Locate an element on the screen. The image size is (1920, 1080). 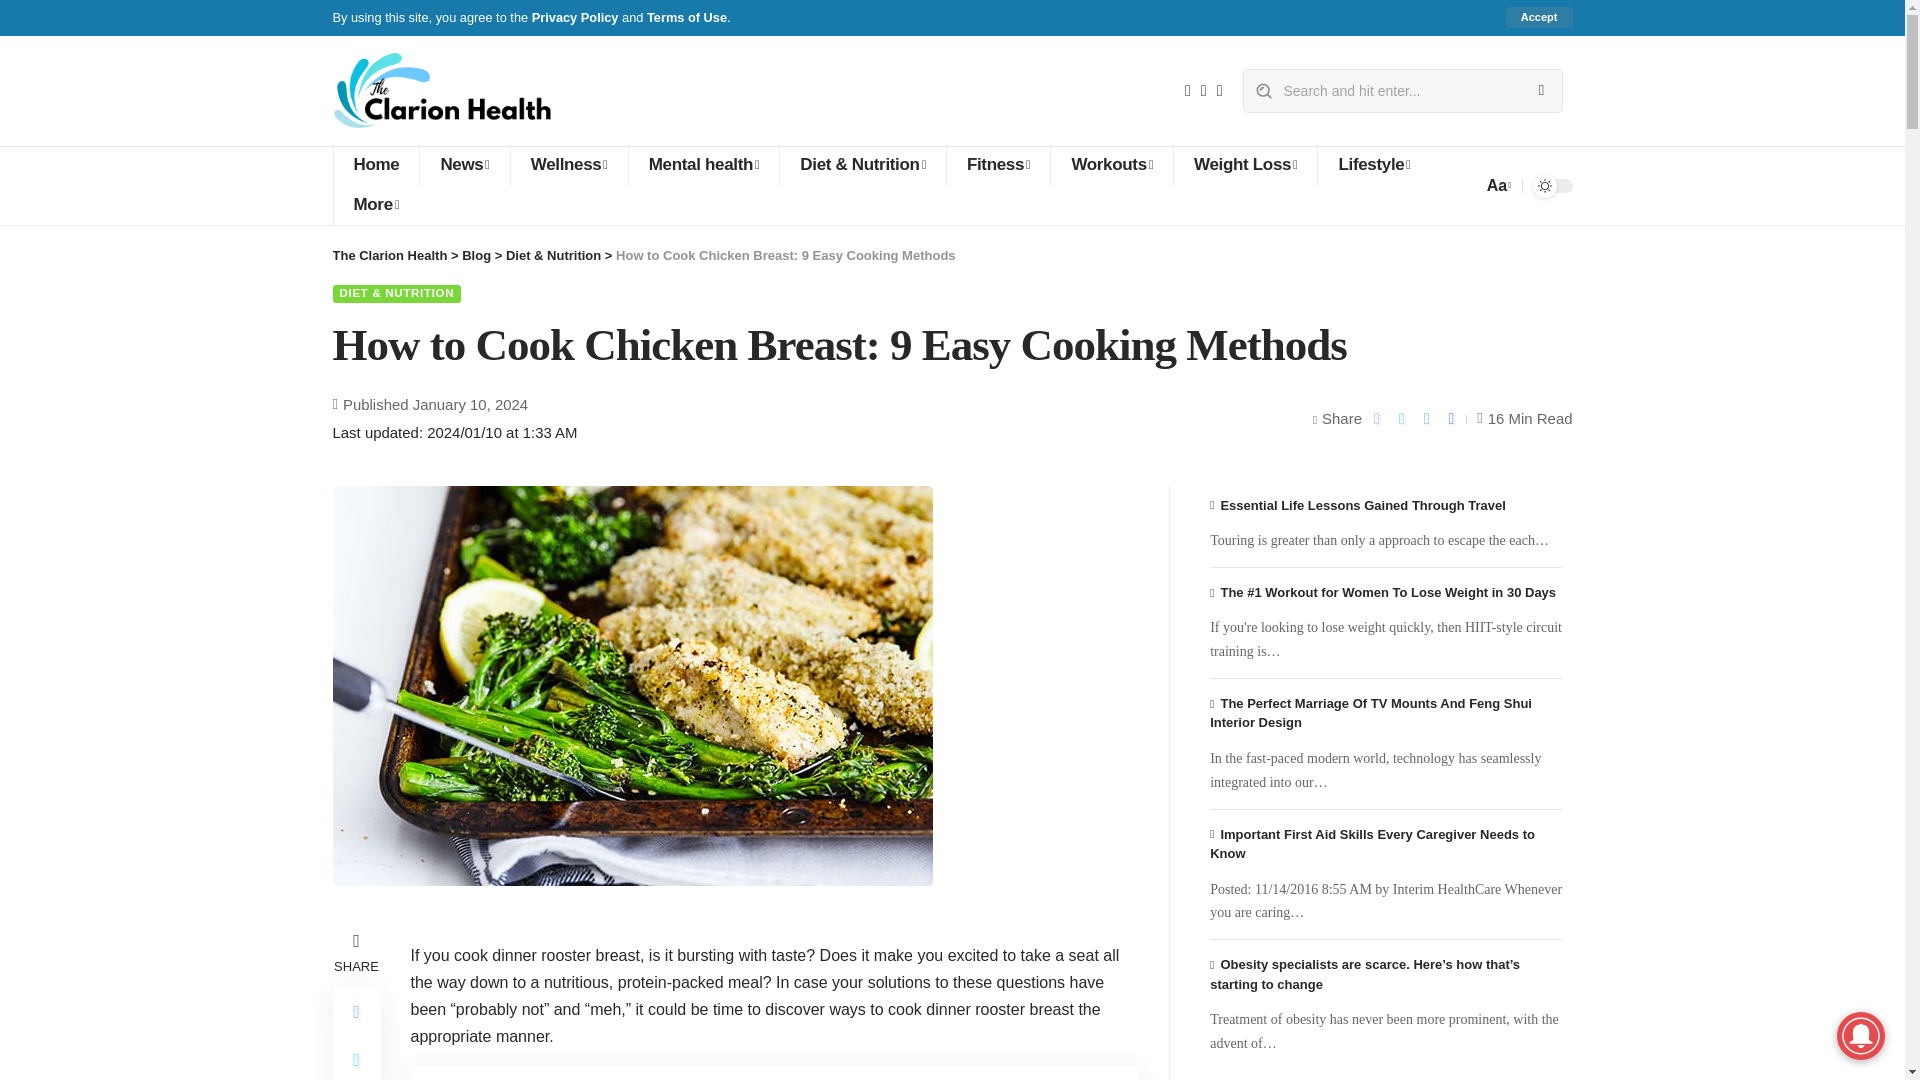
The Clarion Health is located at coordinates (443, 90).